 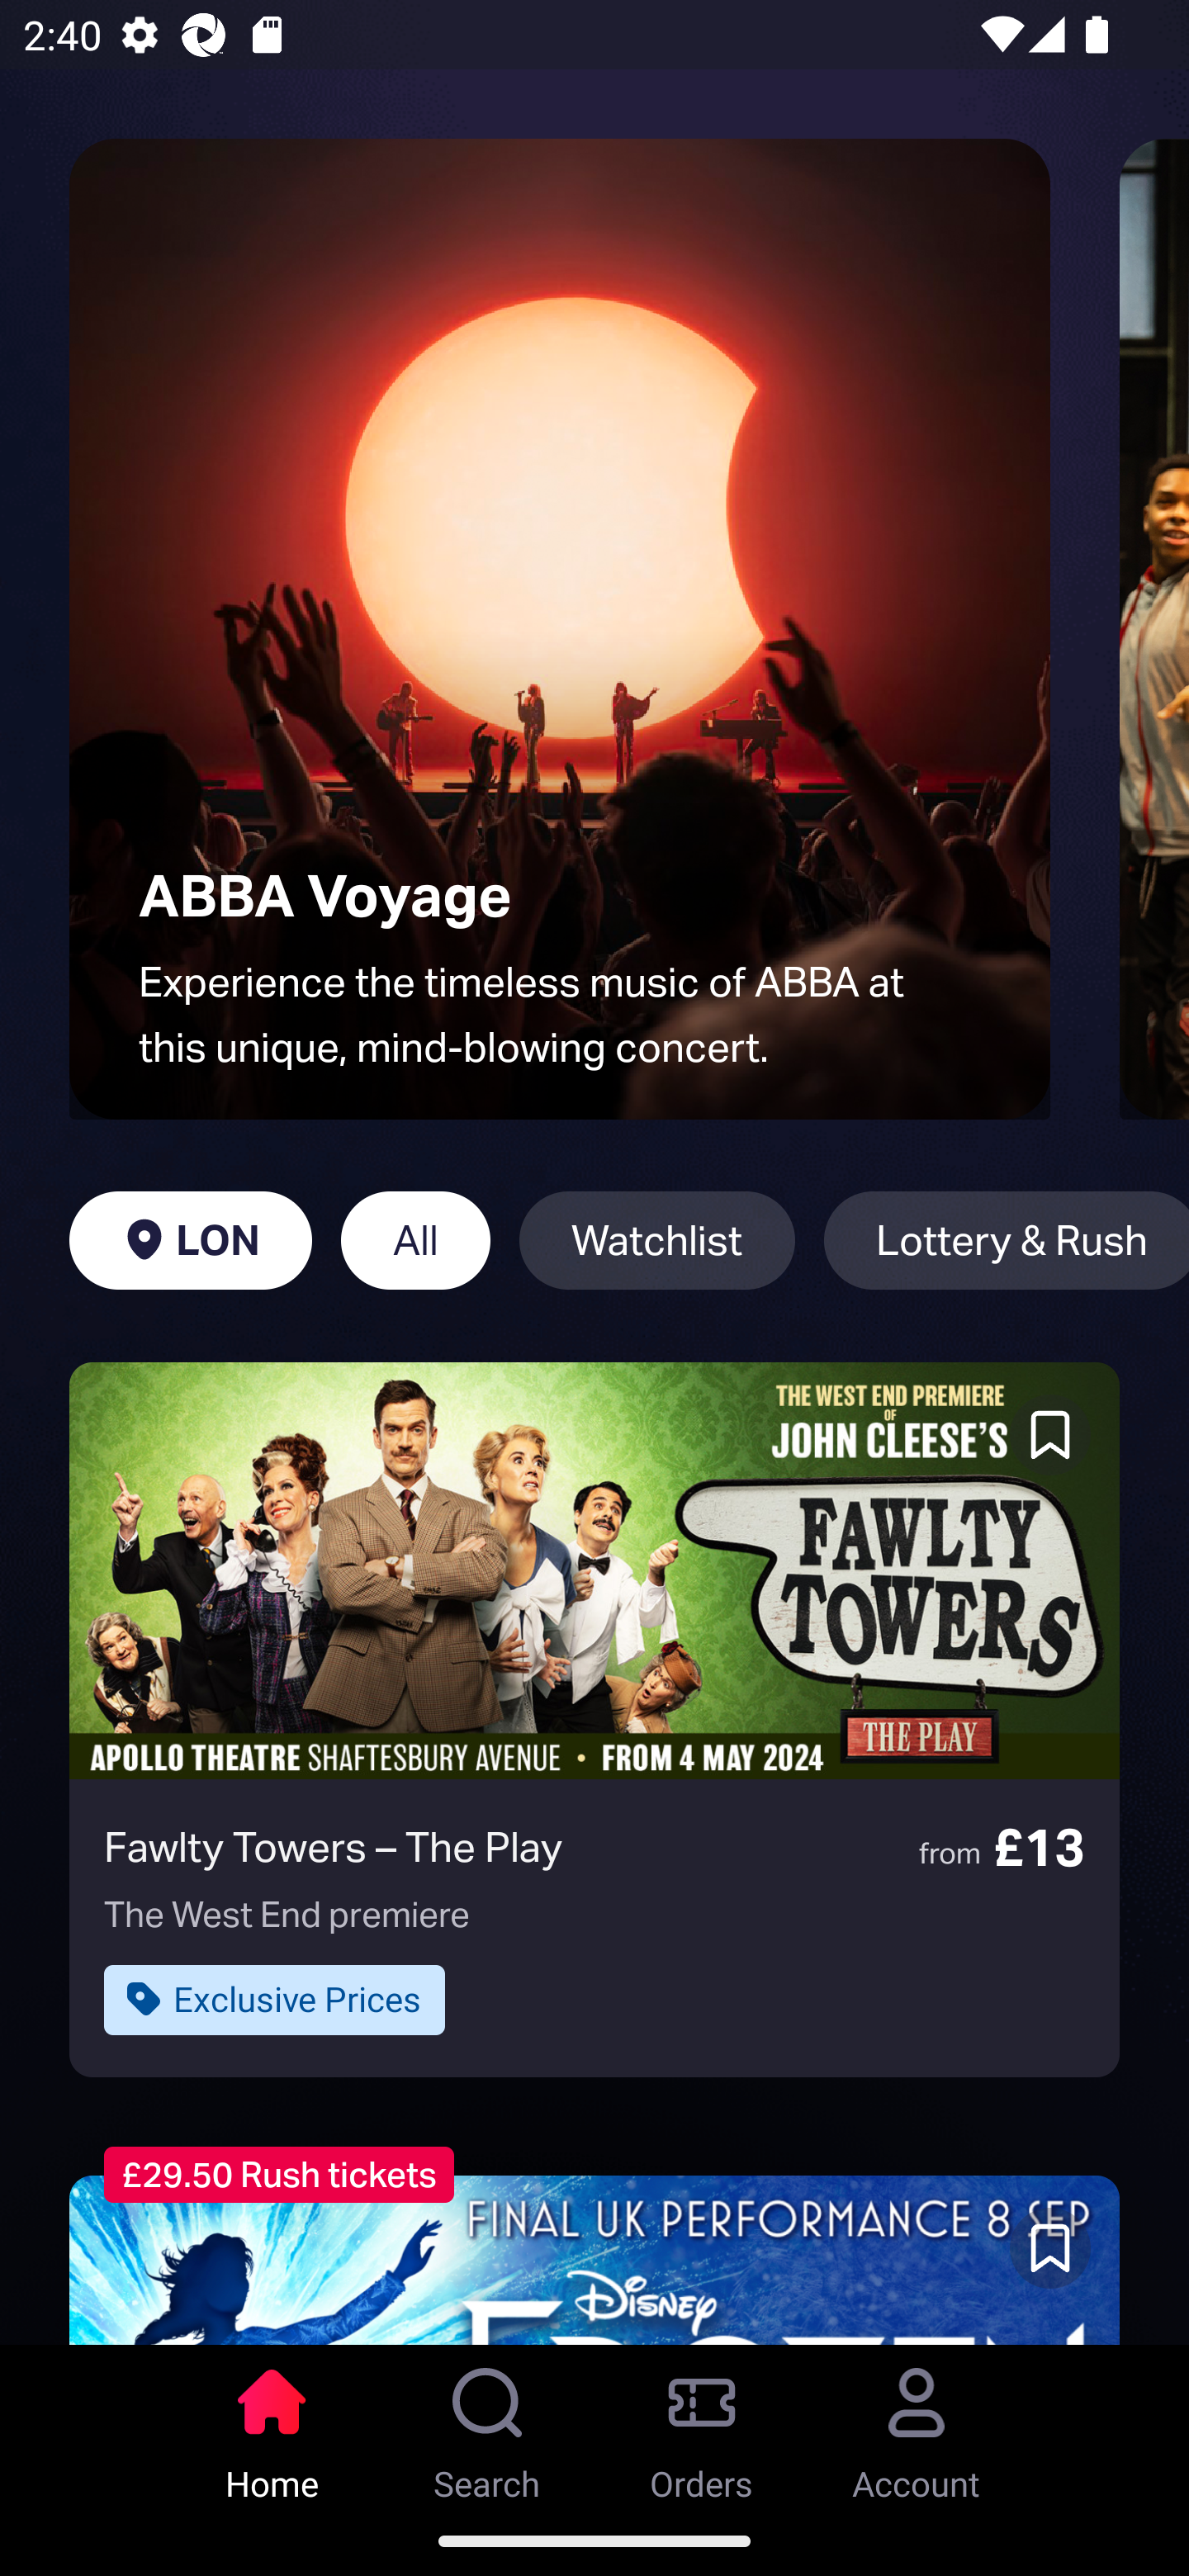 What do you see at coordinates (702, 2425) in the screenshot?
I see `Orders` at bounding box center [702, 2425].